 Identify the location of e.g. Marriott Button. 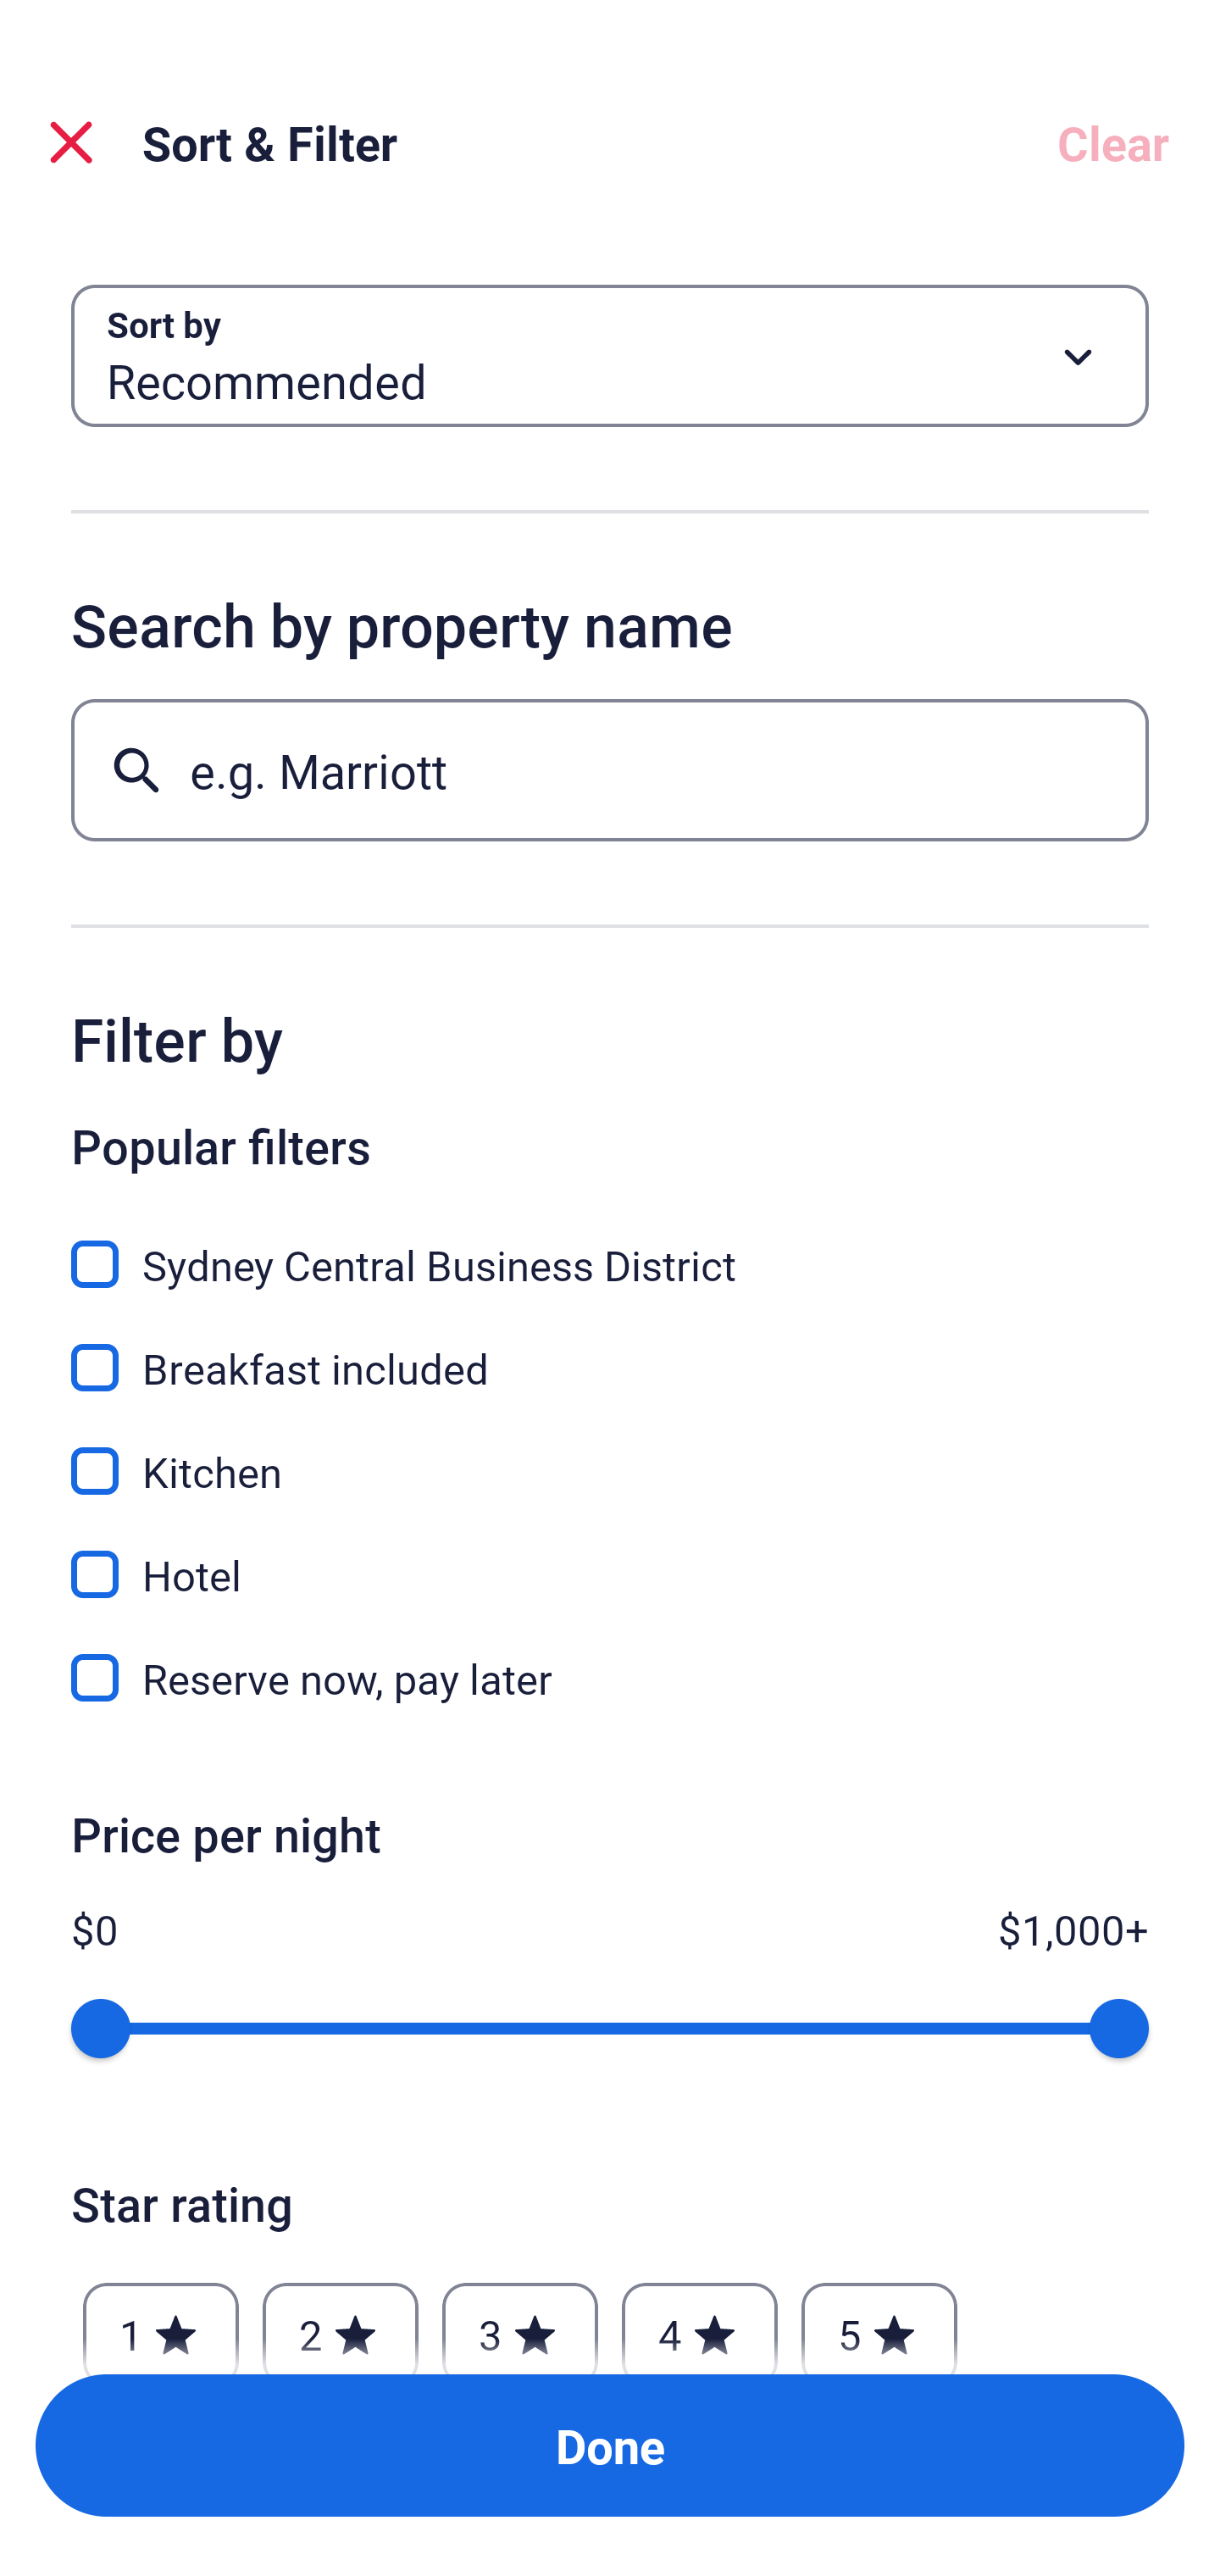
(610, 769).